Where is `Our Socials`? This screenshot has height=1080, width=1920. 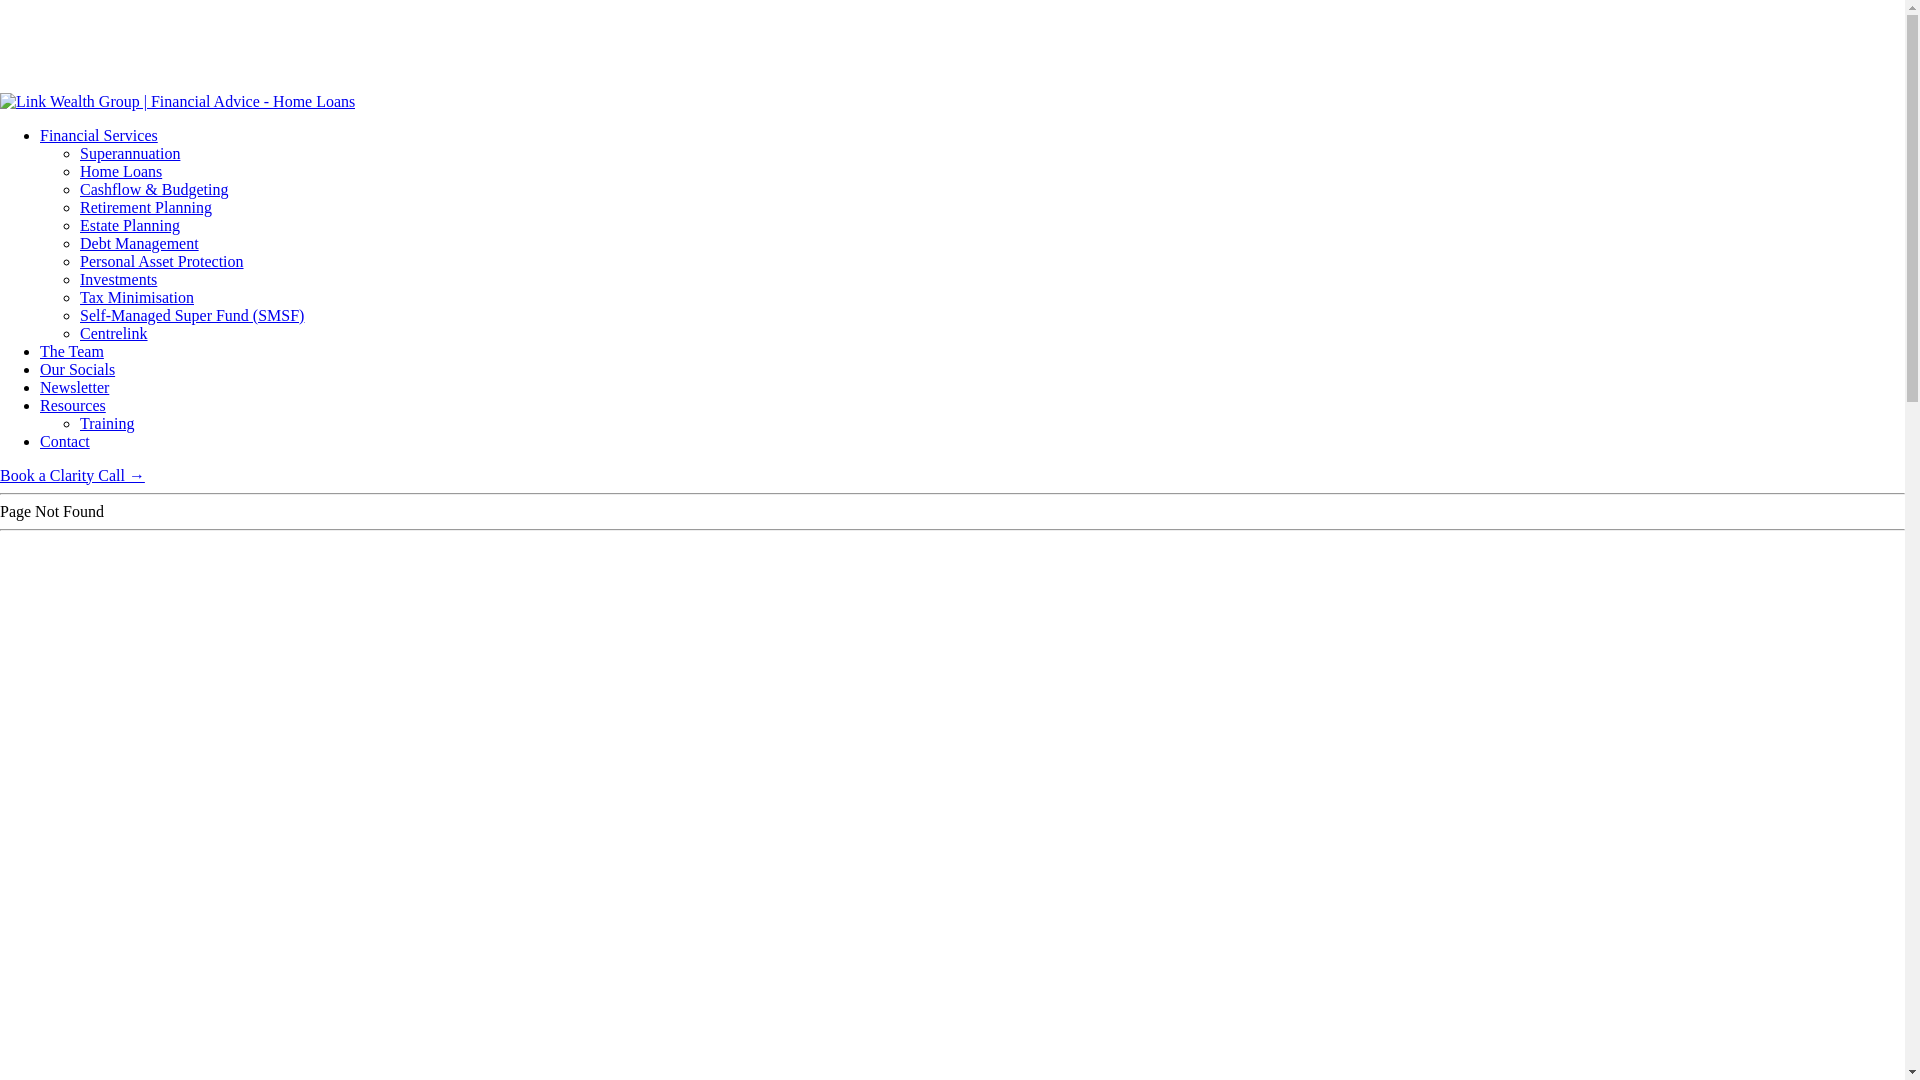 Our Socials is located at coordinates (78, 370).